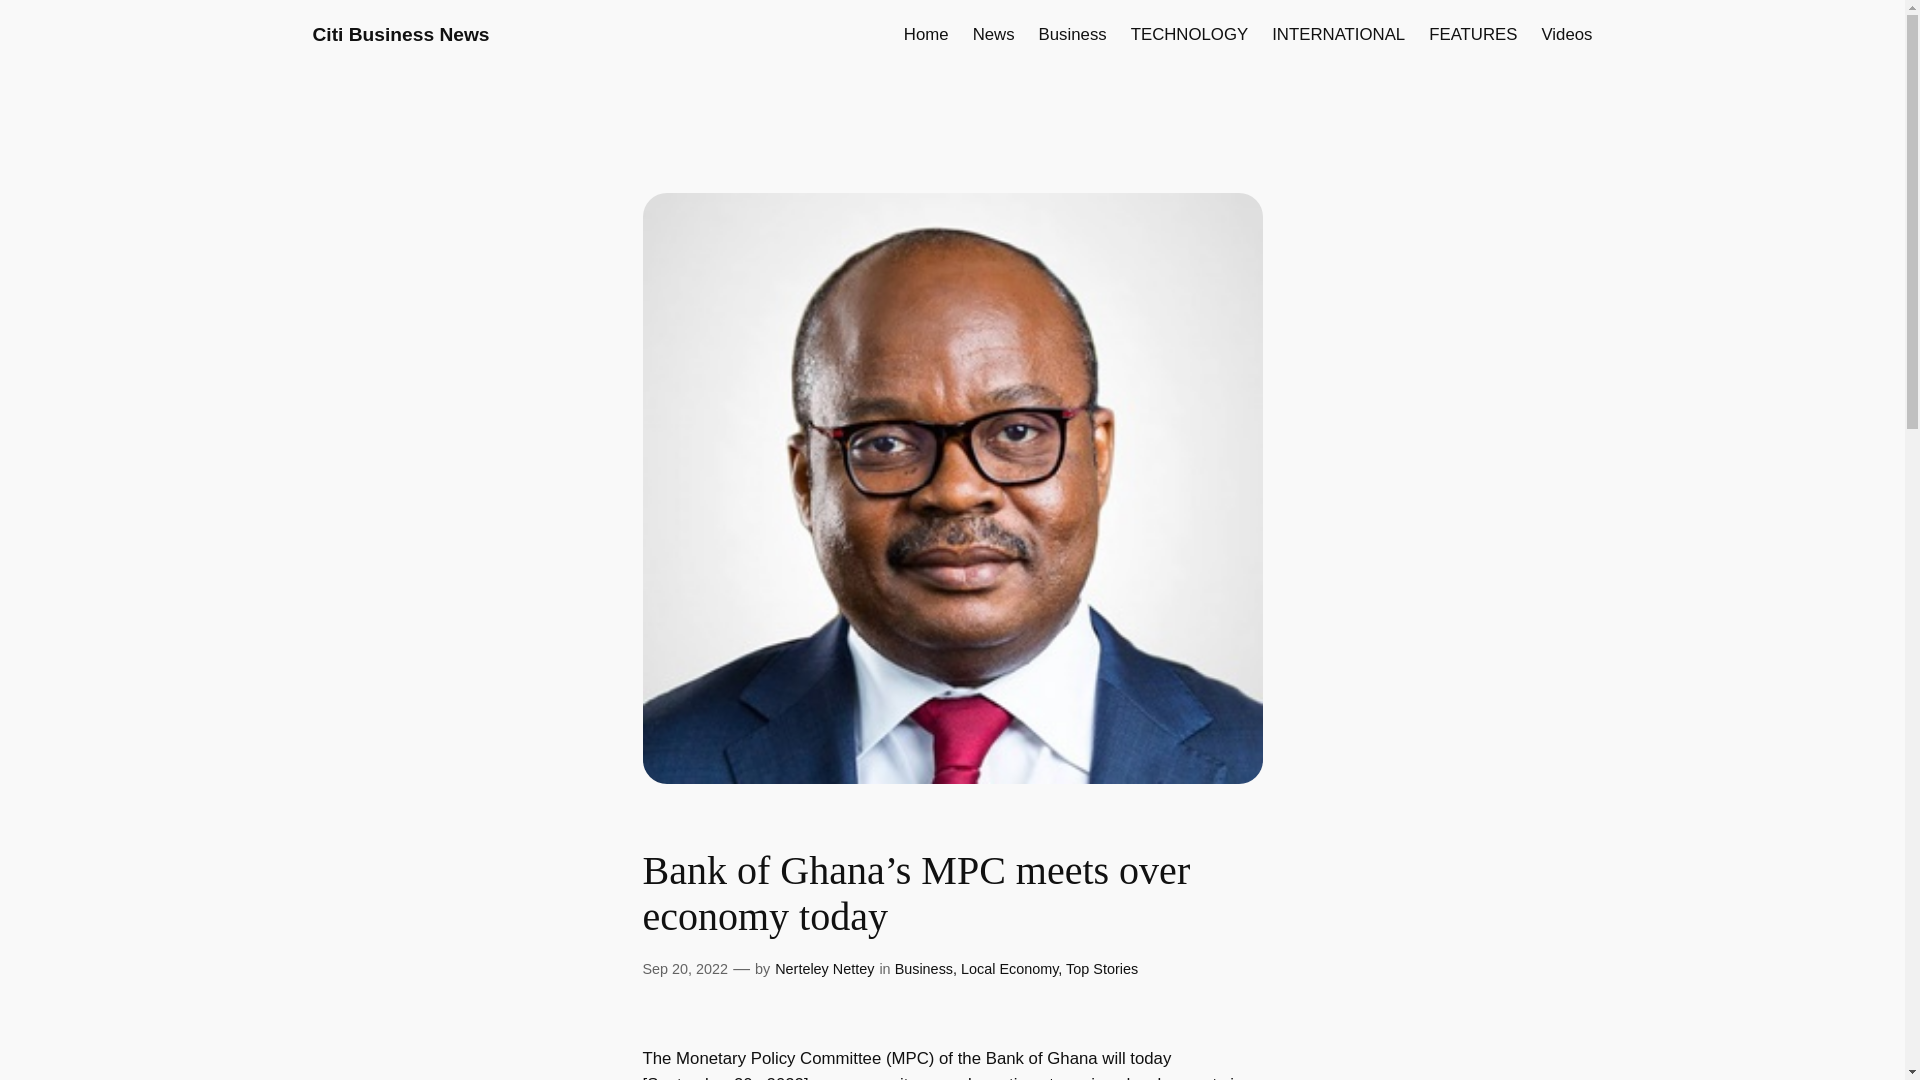 The image size is (1920, 1080). What do you see at coordinates (1072, 34) in the screenshot?
I see `Business` at bounding box center [1072, 34].